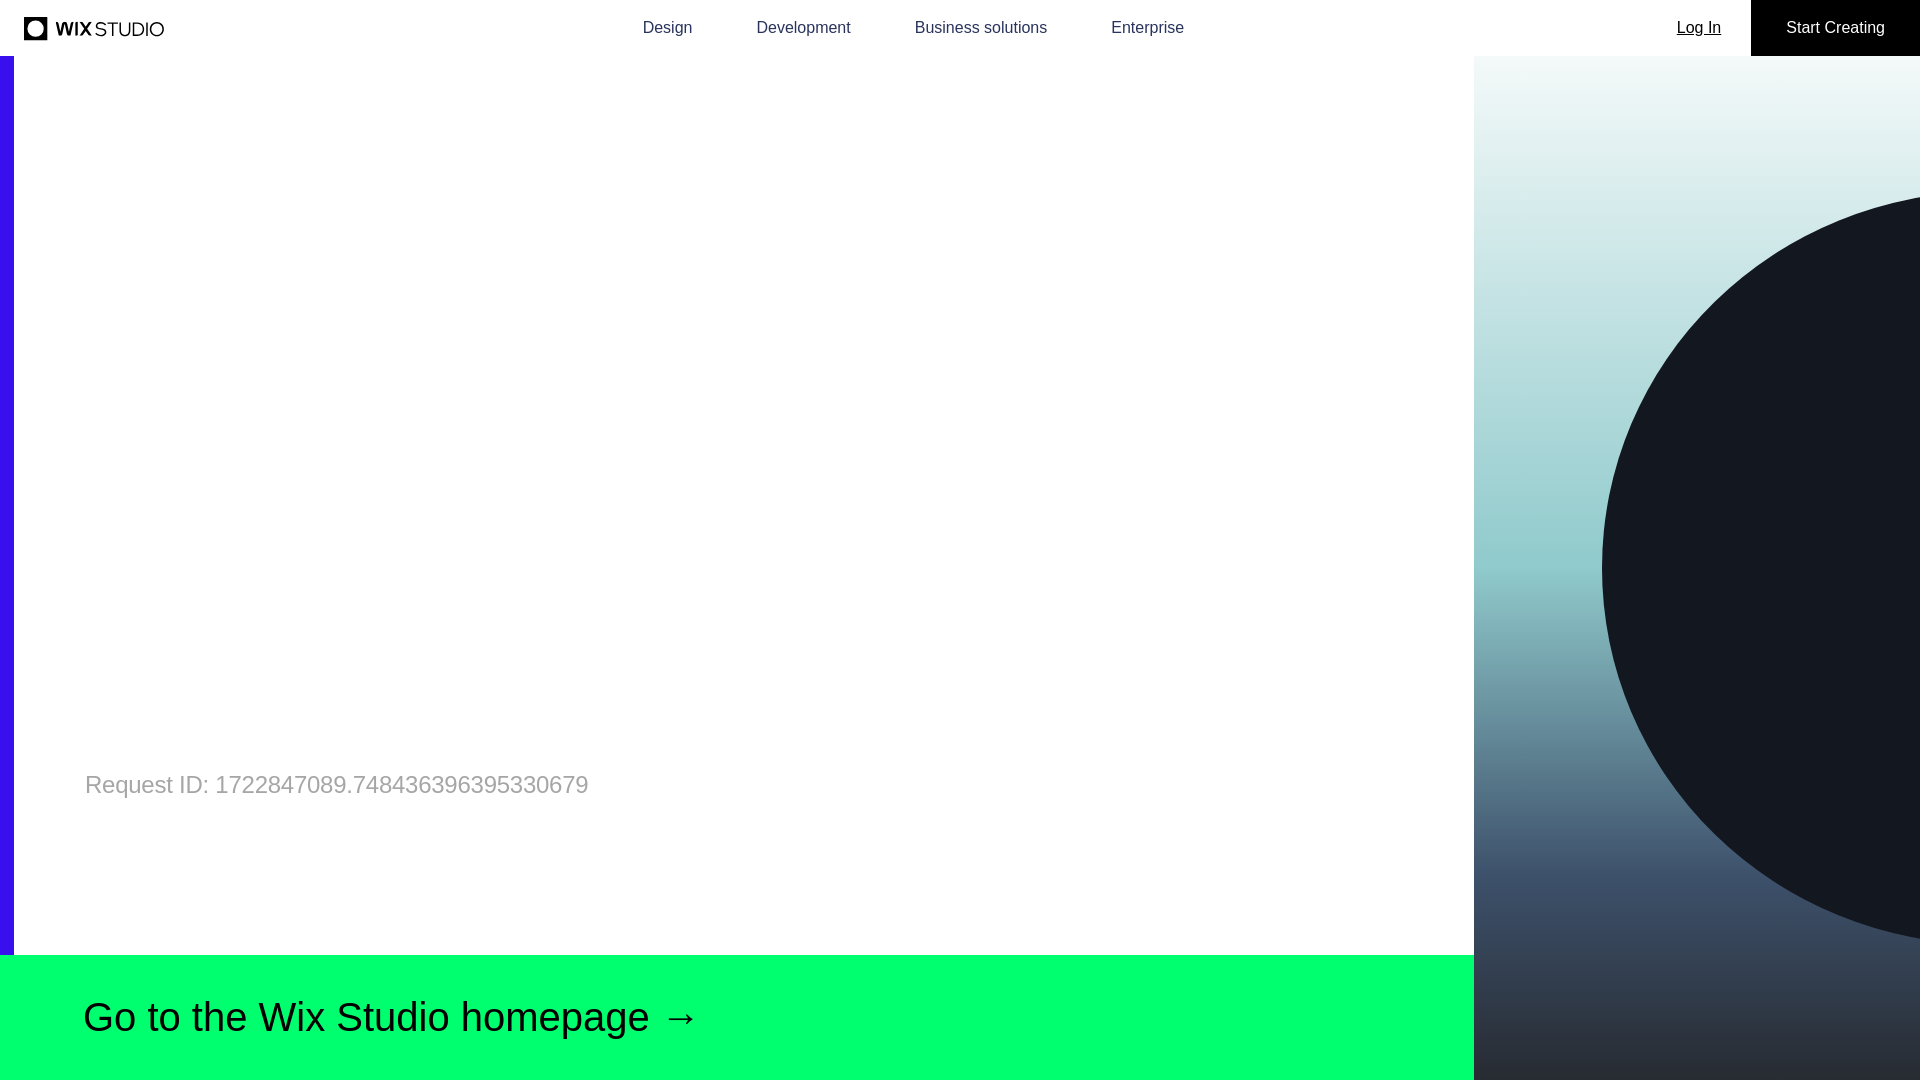 Image resolution: width=1920 pixels, height=1080 pixels. Describe the element at coordinates (982, 28) in the screenshot. I see `Business solutions` at that location.